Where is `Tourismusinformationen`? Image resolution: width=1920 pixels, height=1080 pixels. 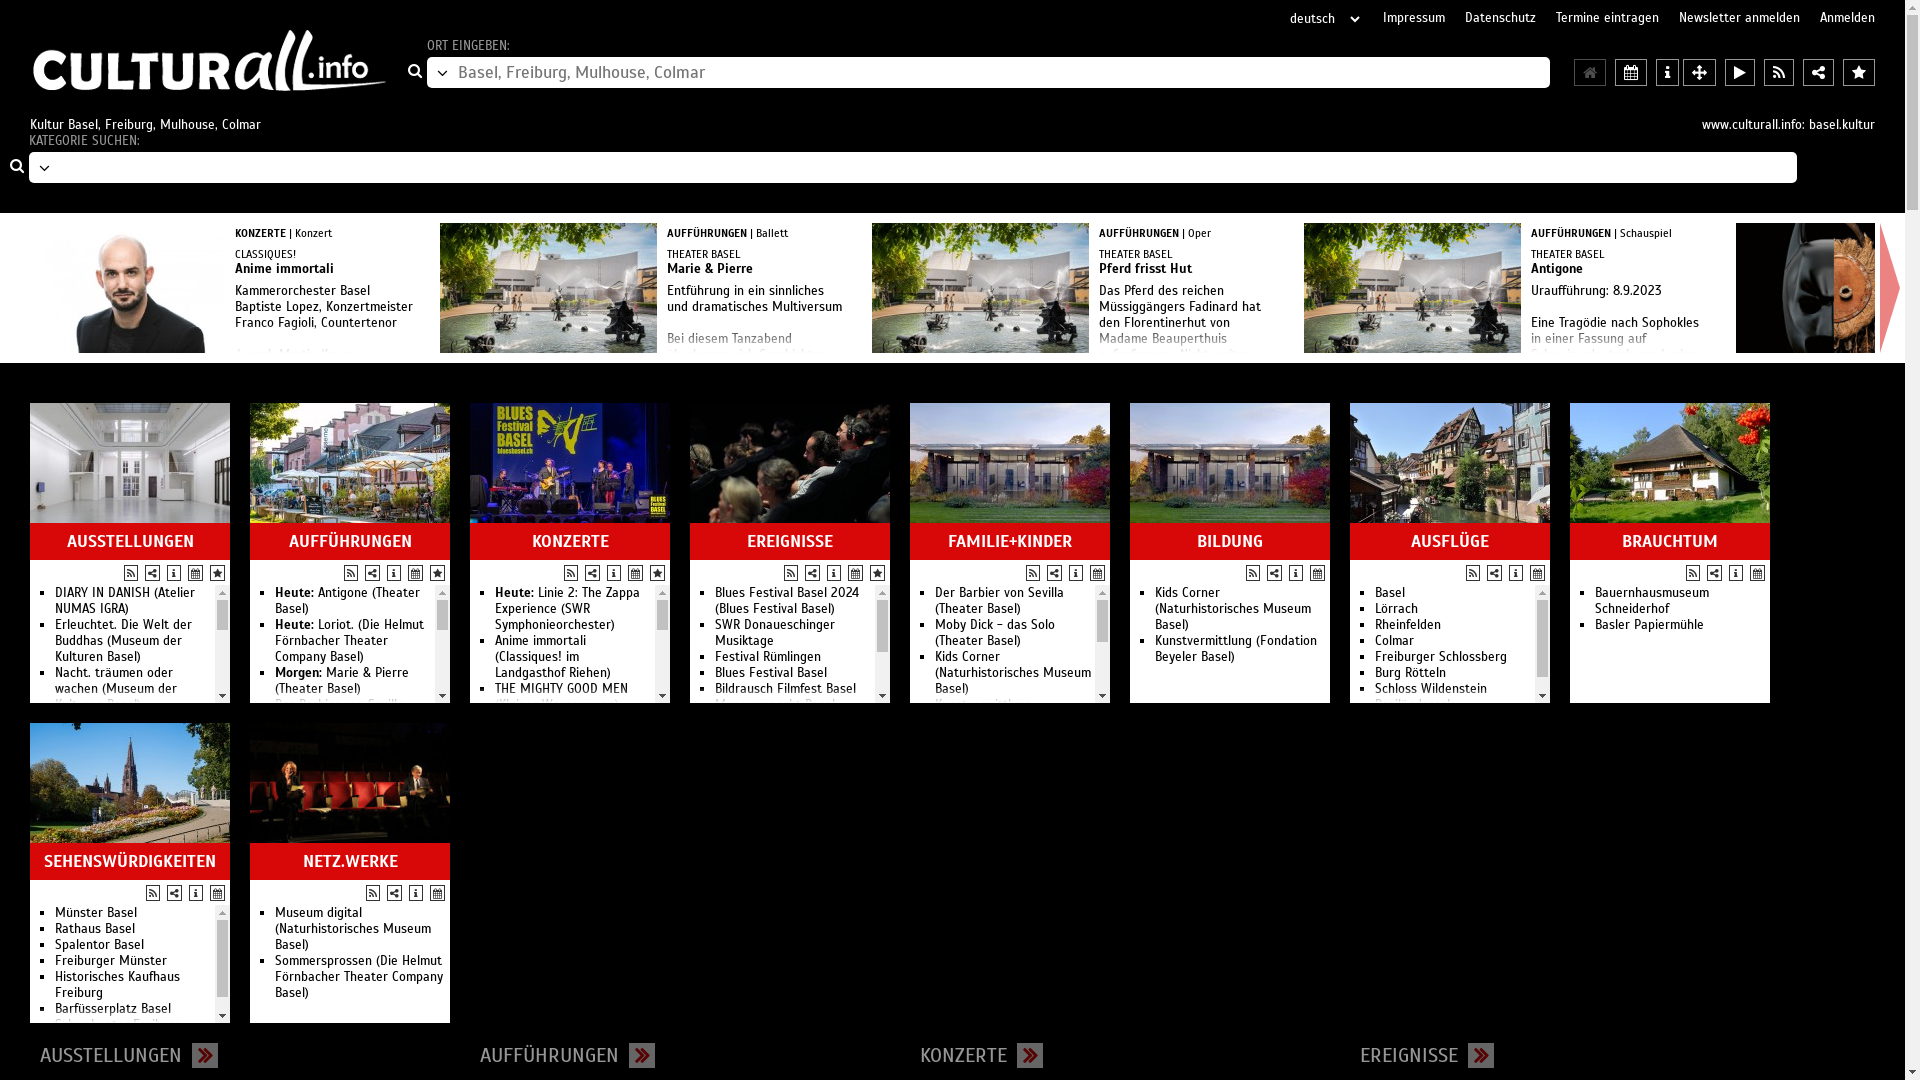 Tourismusinformationen is located at coordinates (394, 573).